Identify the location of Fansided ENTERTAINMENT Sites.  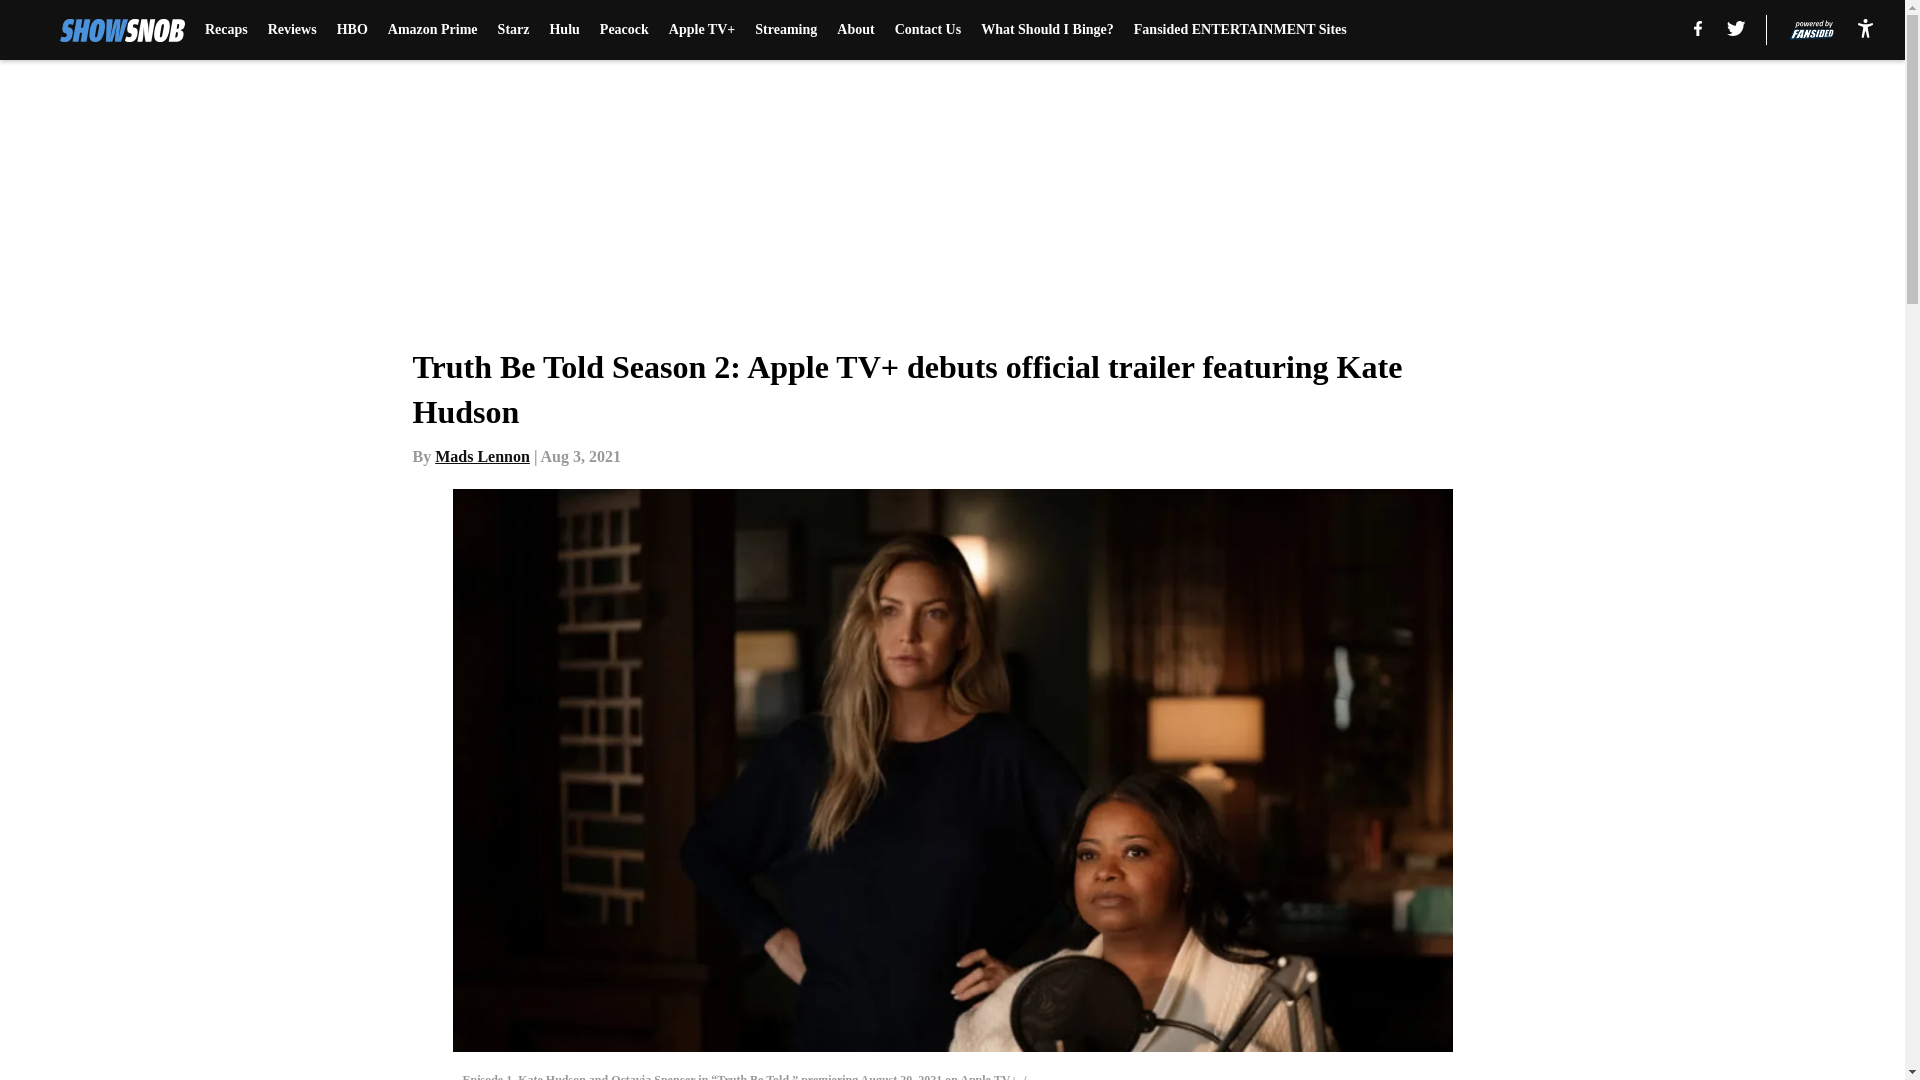
(1240, 30).